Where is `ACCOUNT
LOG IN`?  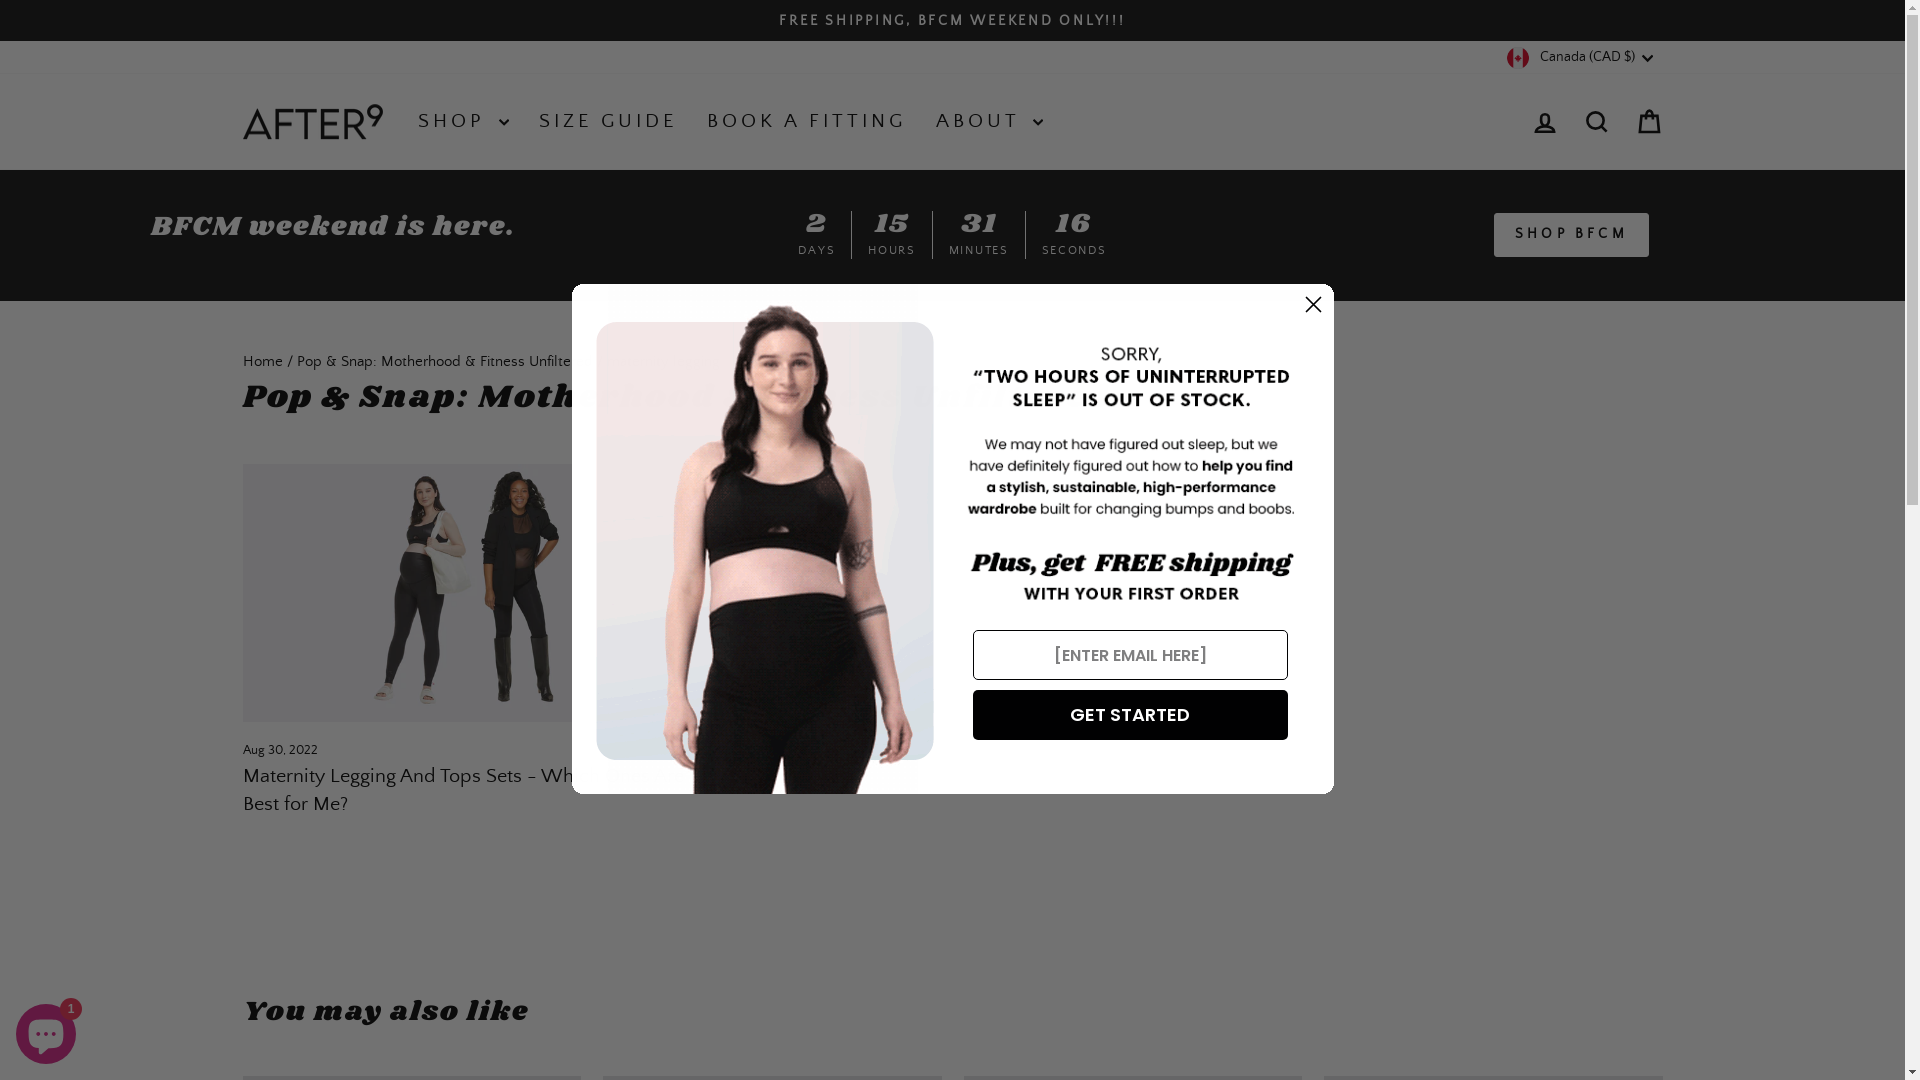 ACCOUNT
LOG IN is located at coordinates (1544, 122).